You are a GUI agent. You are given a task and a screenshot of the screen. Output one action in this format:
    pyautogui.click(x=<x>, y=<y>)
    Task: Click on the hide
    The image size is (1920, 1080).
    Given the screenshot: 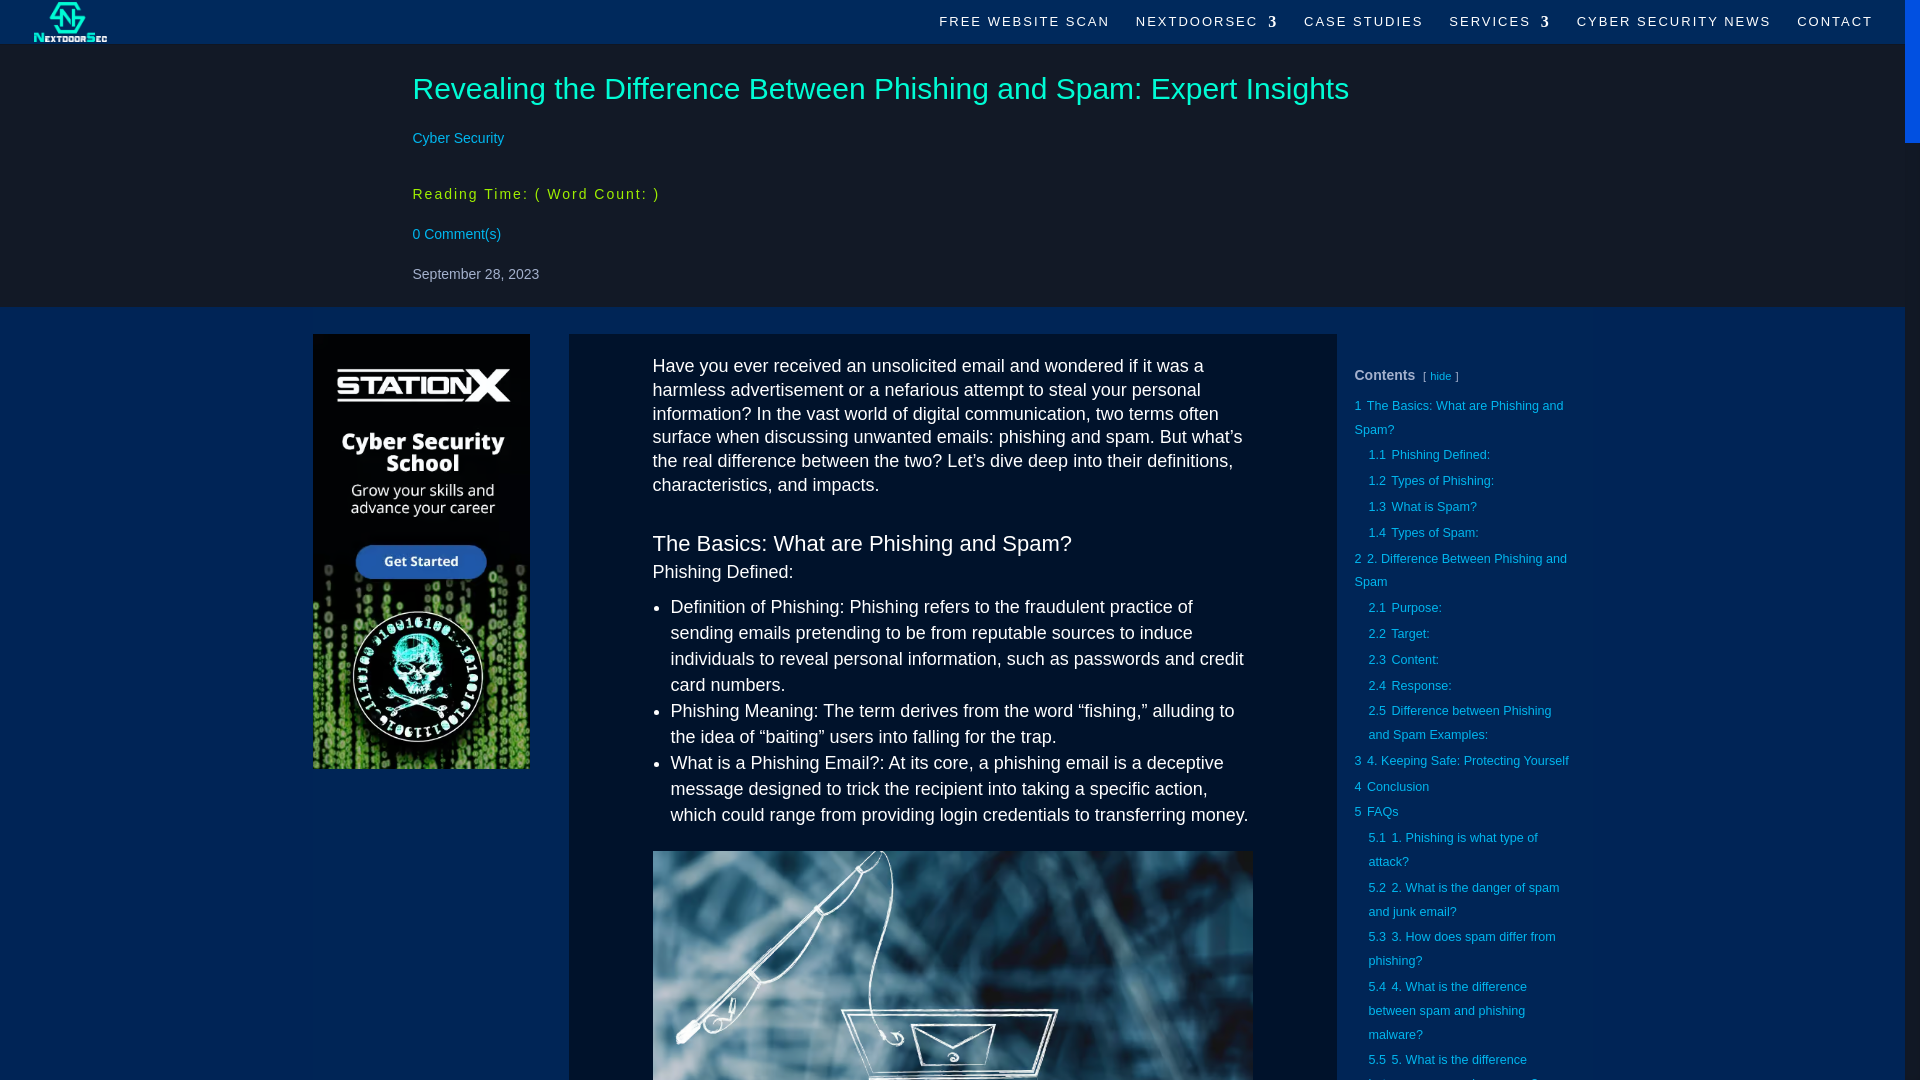 What is the action you would take?
    pyautogui.click(x=1440, y=376)
    